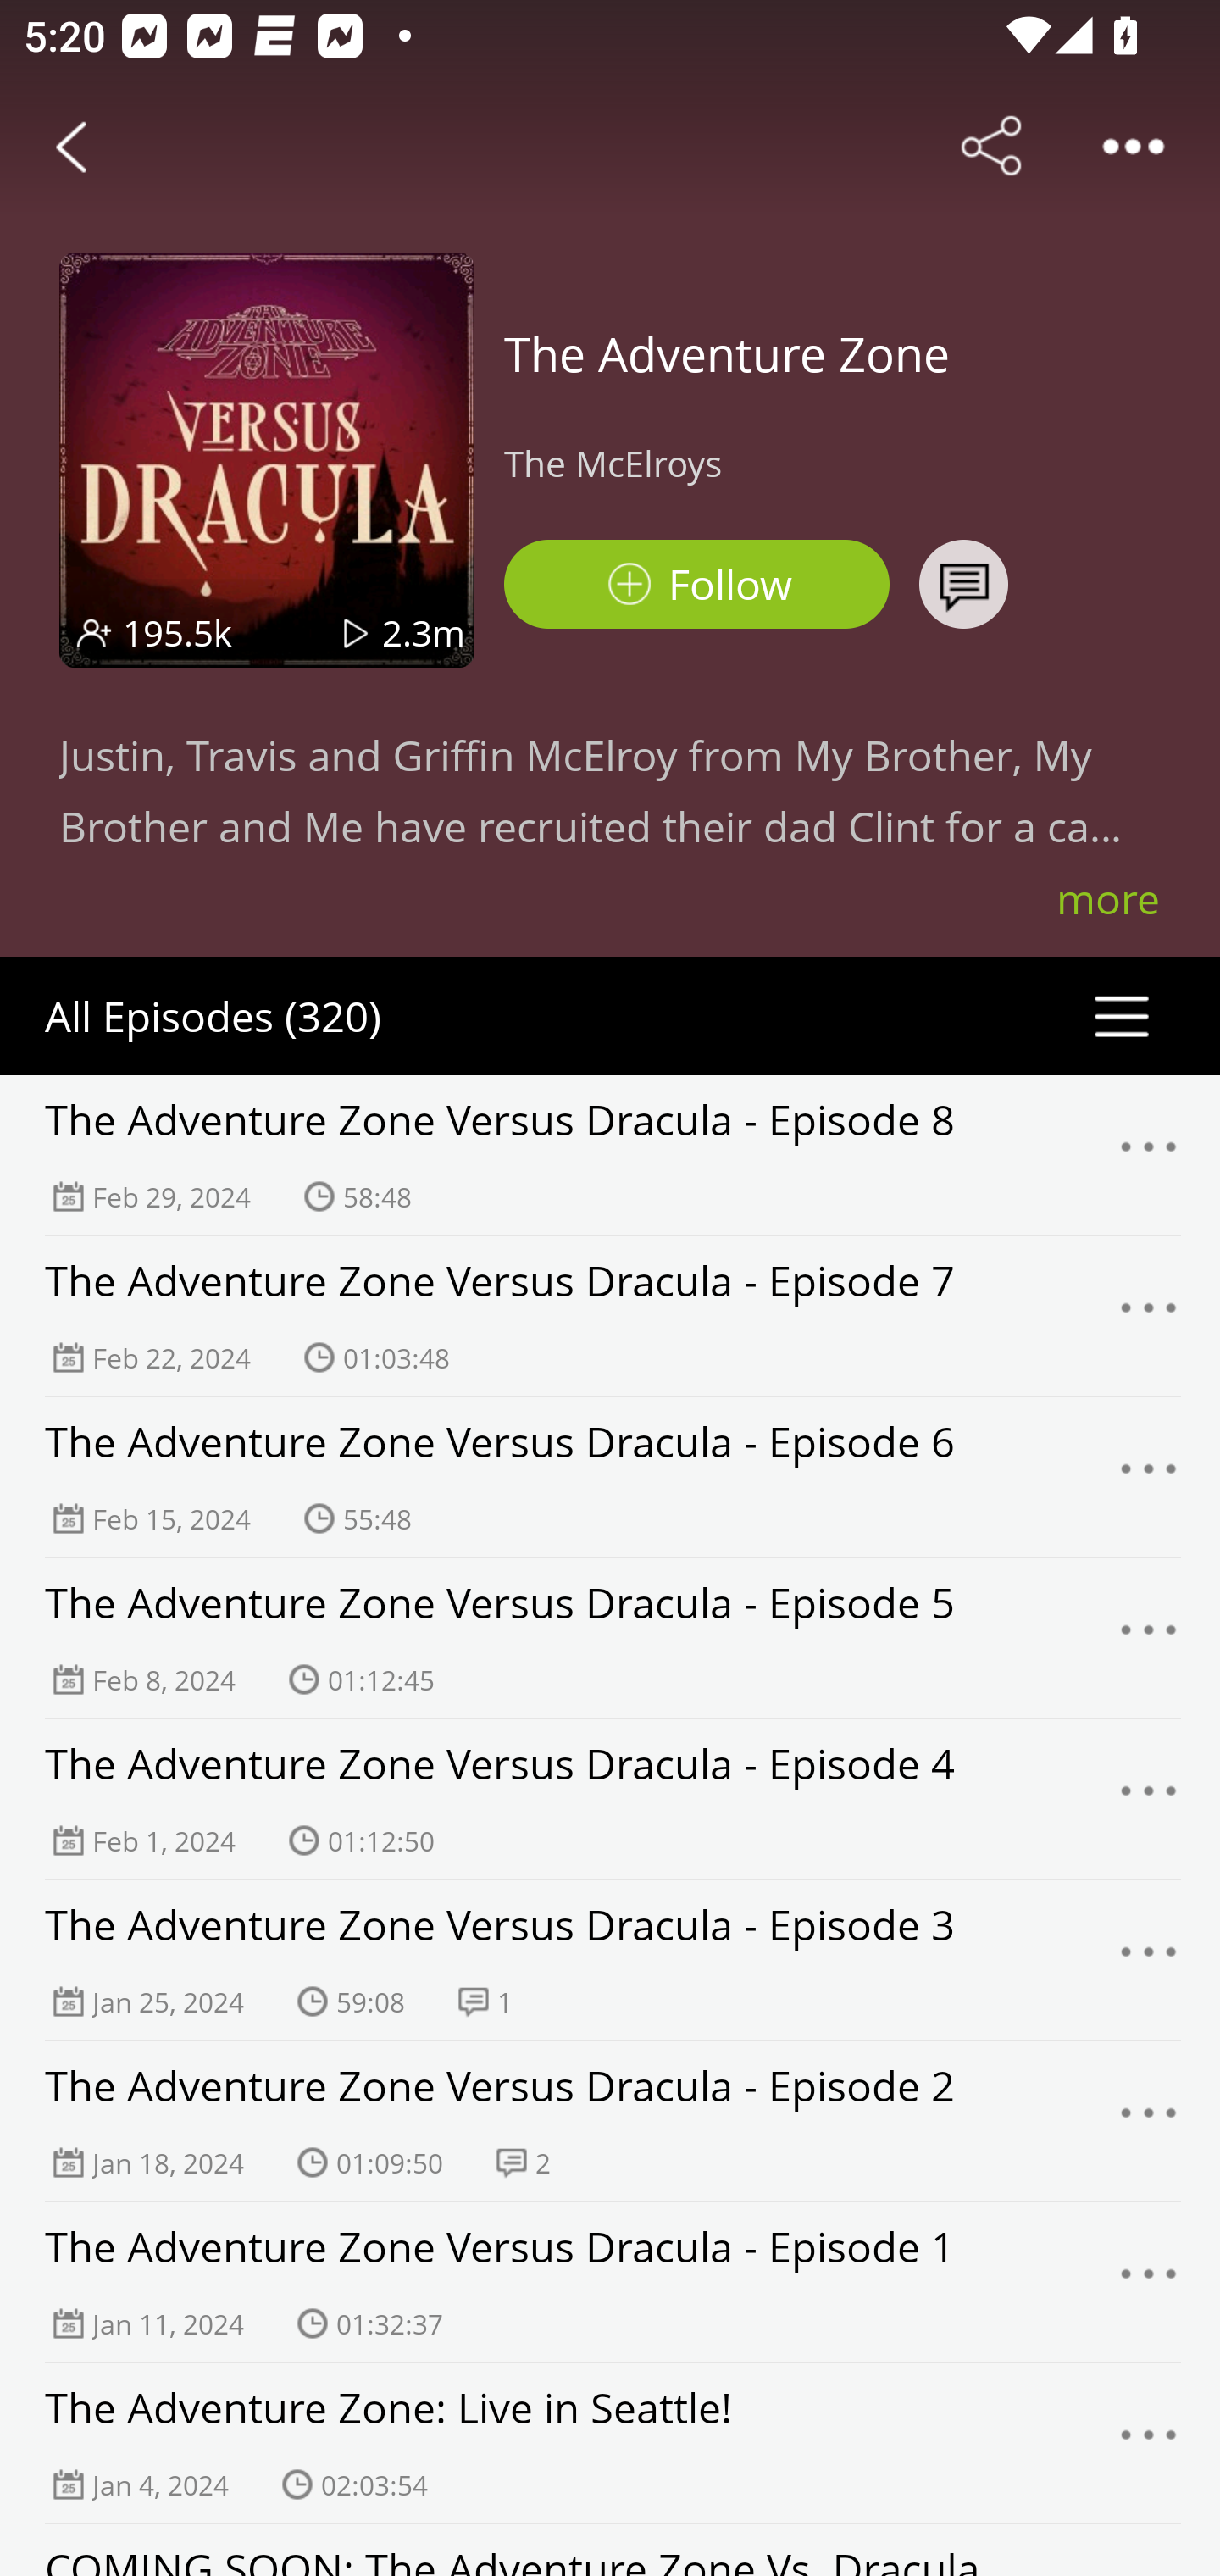  I want to click on Menu, so click(1149, 1477).